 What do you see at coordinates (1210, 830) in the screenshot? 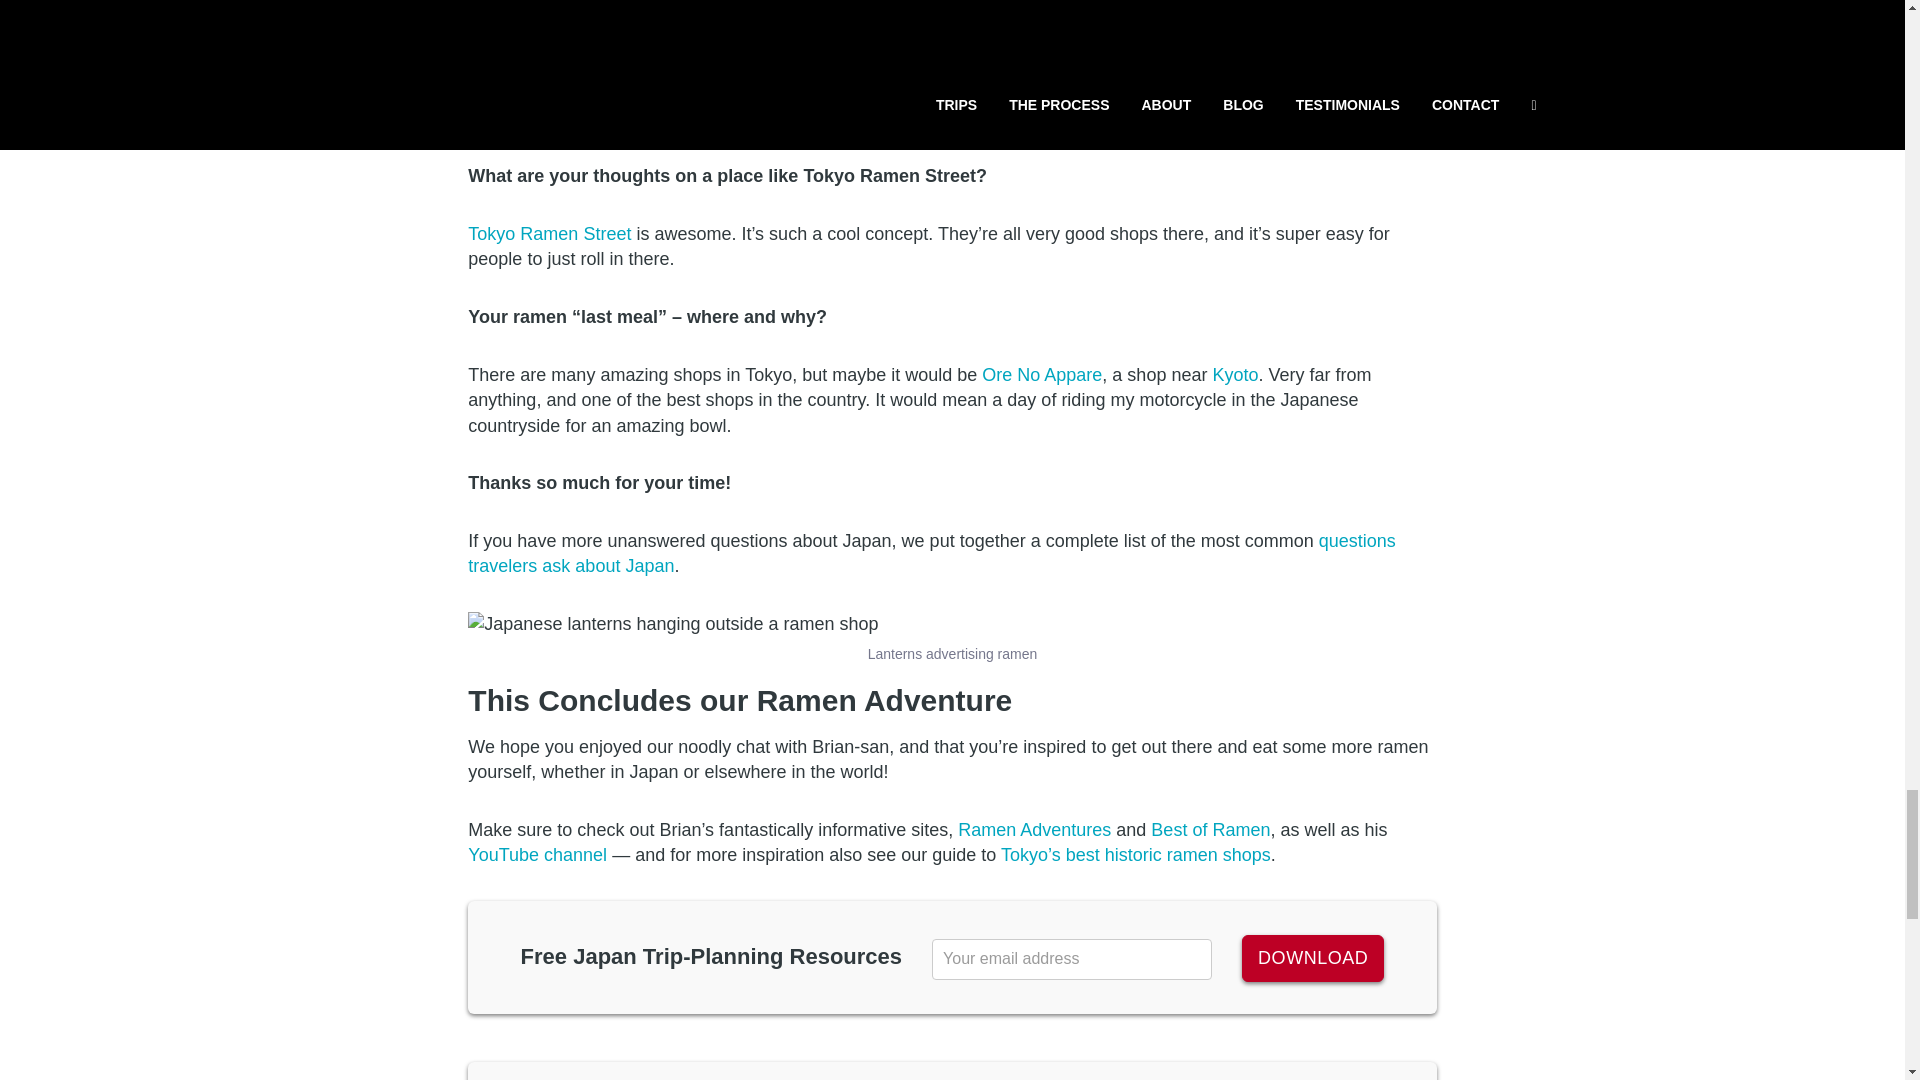
I see `Best of Ramen` at bounding box center [1210, 830].